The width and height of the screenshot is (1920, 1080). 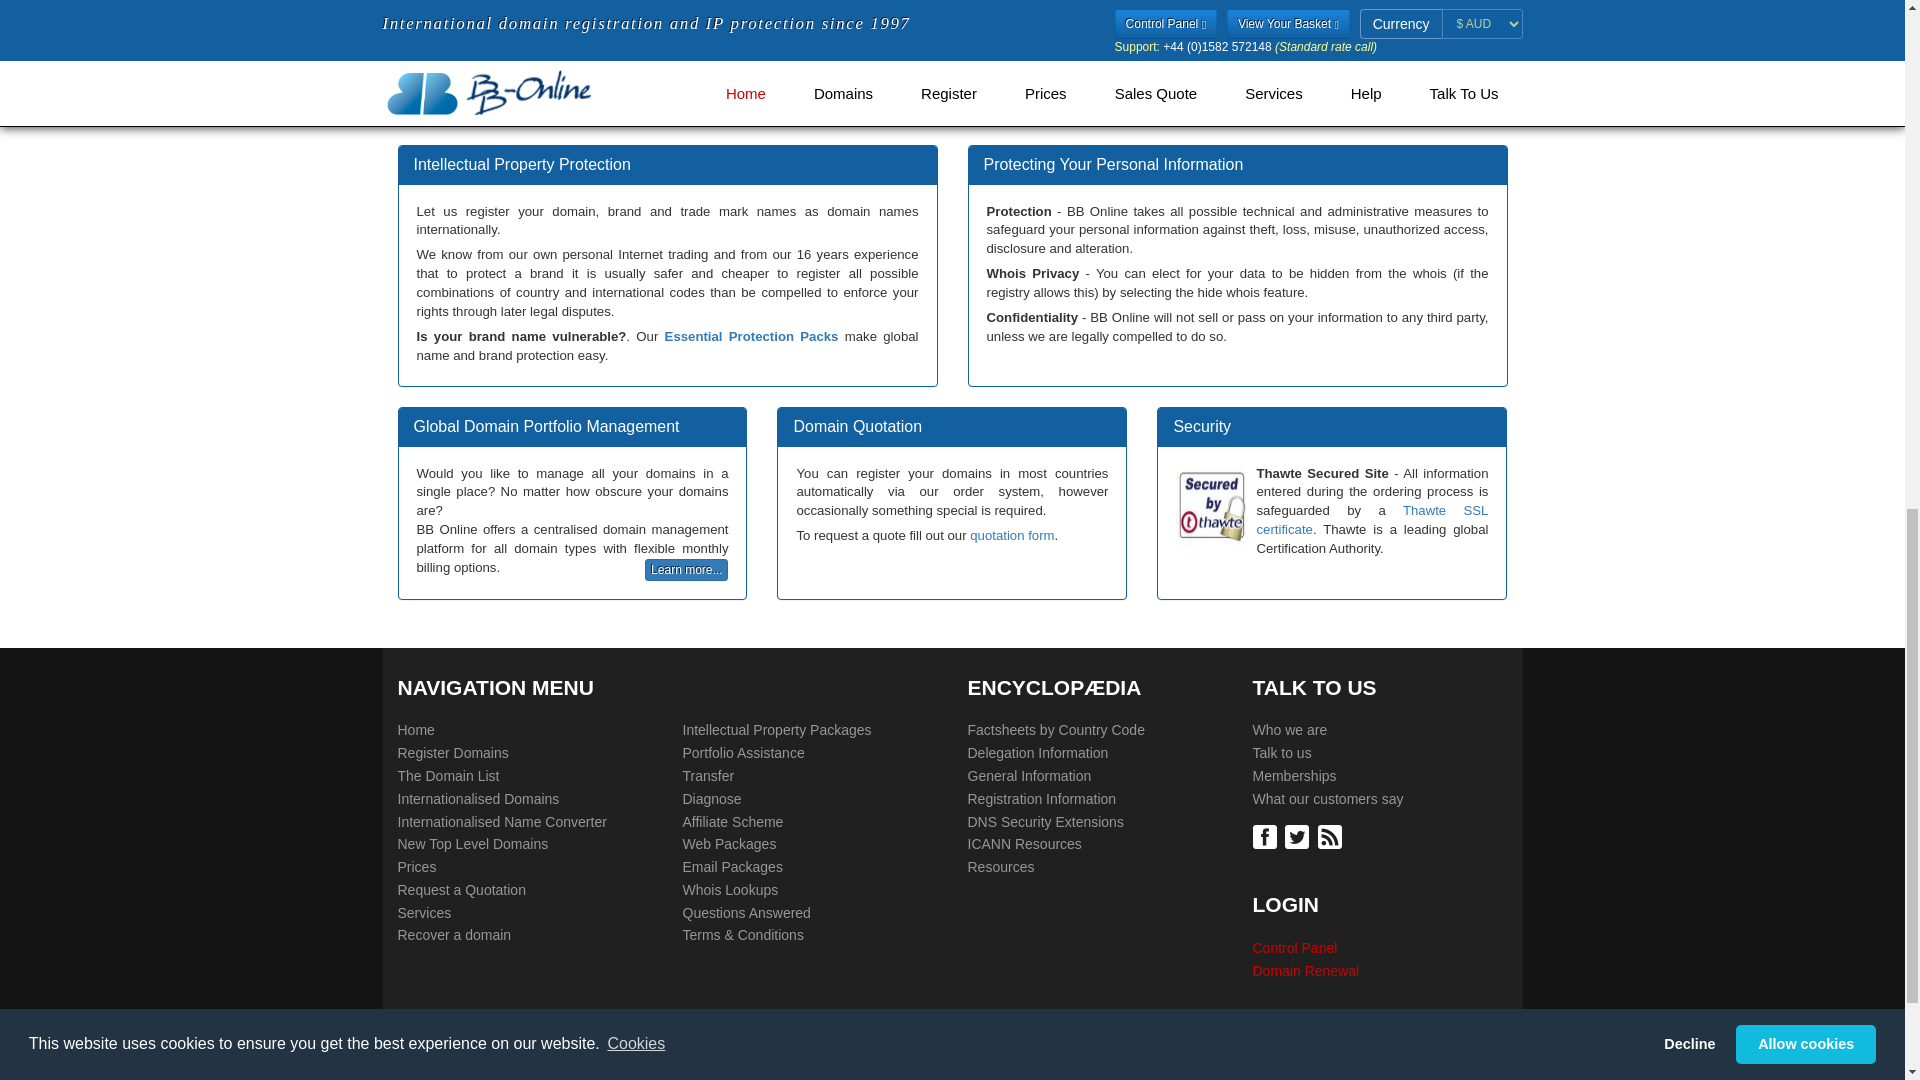 What do you see at coordinates (473, 844) in the screenshot?
I see `New Top Level Domains` at bounding box center [473, 844].